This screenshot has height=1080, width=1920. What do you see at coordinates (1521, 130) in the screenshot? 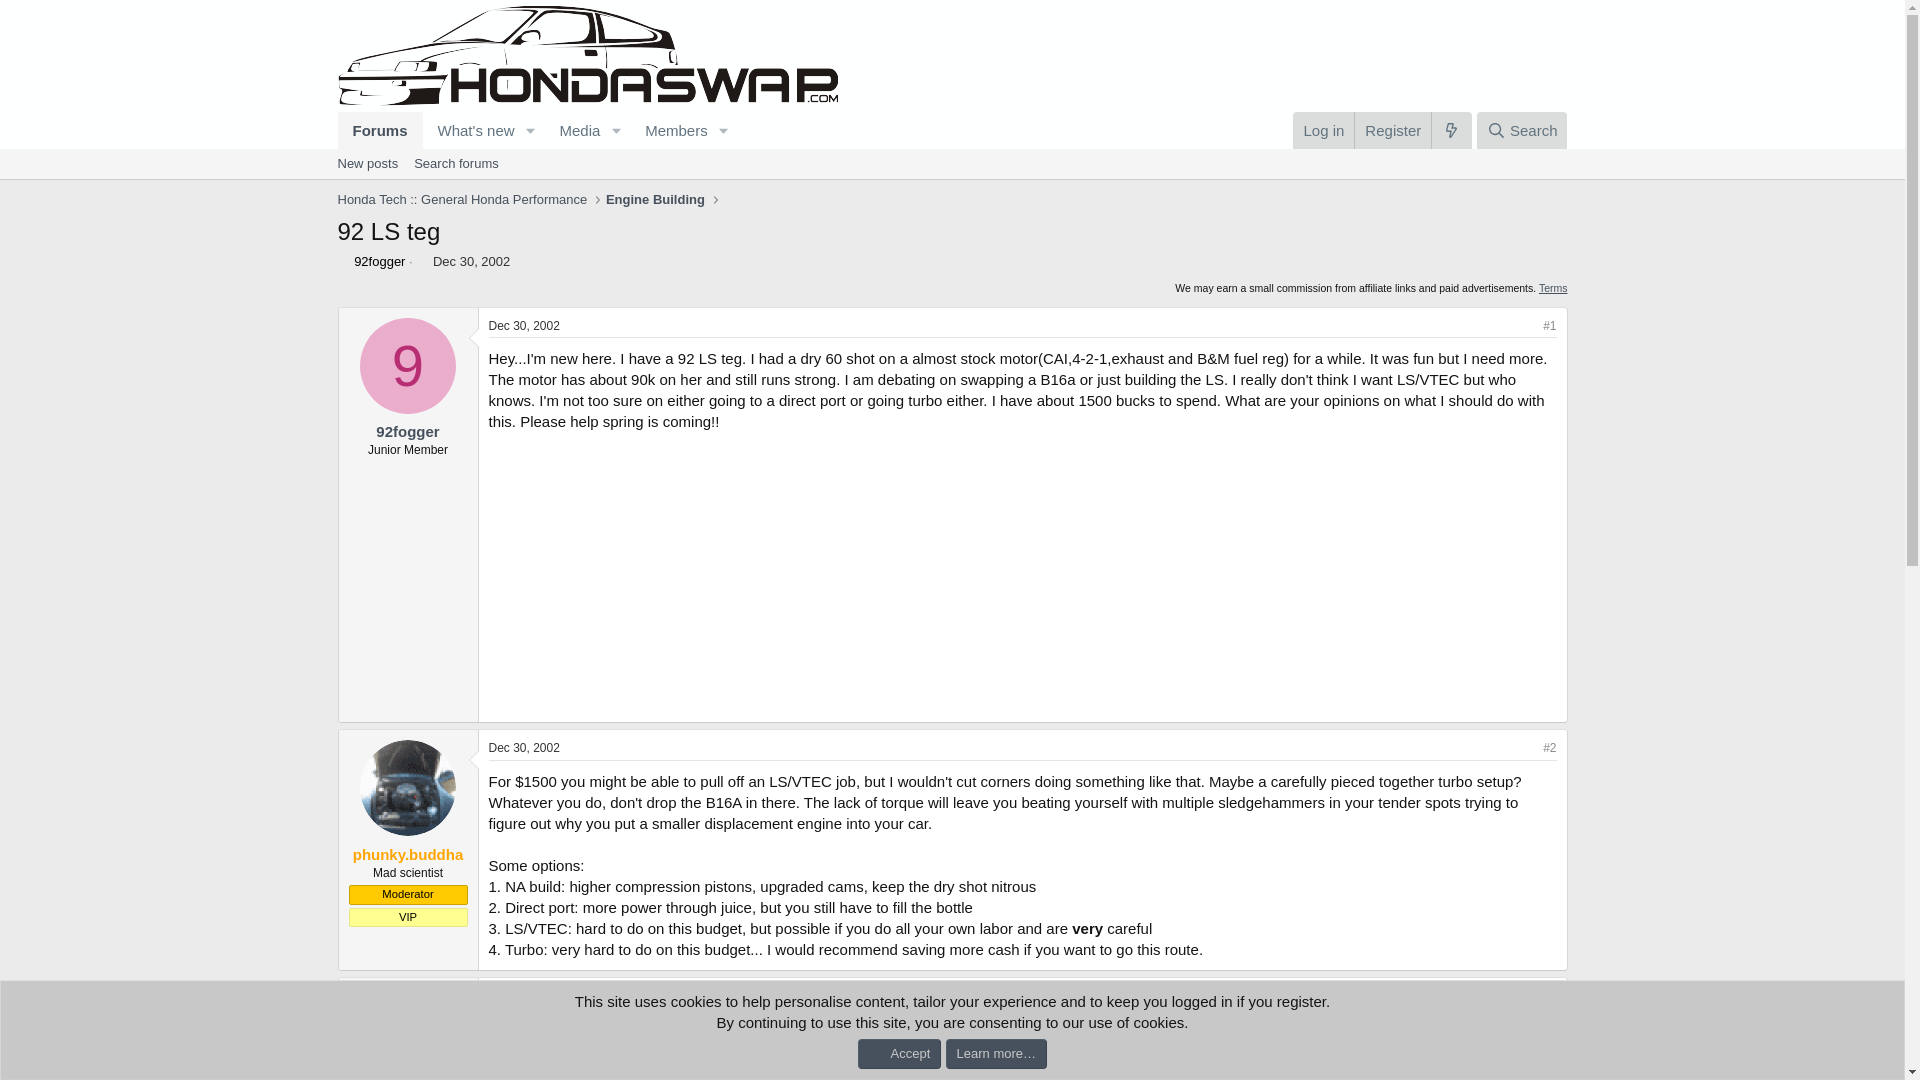
I see `Forums` at bounding box center [1521, 130].